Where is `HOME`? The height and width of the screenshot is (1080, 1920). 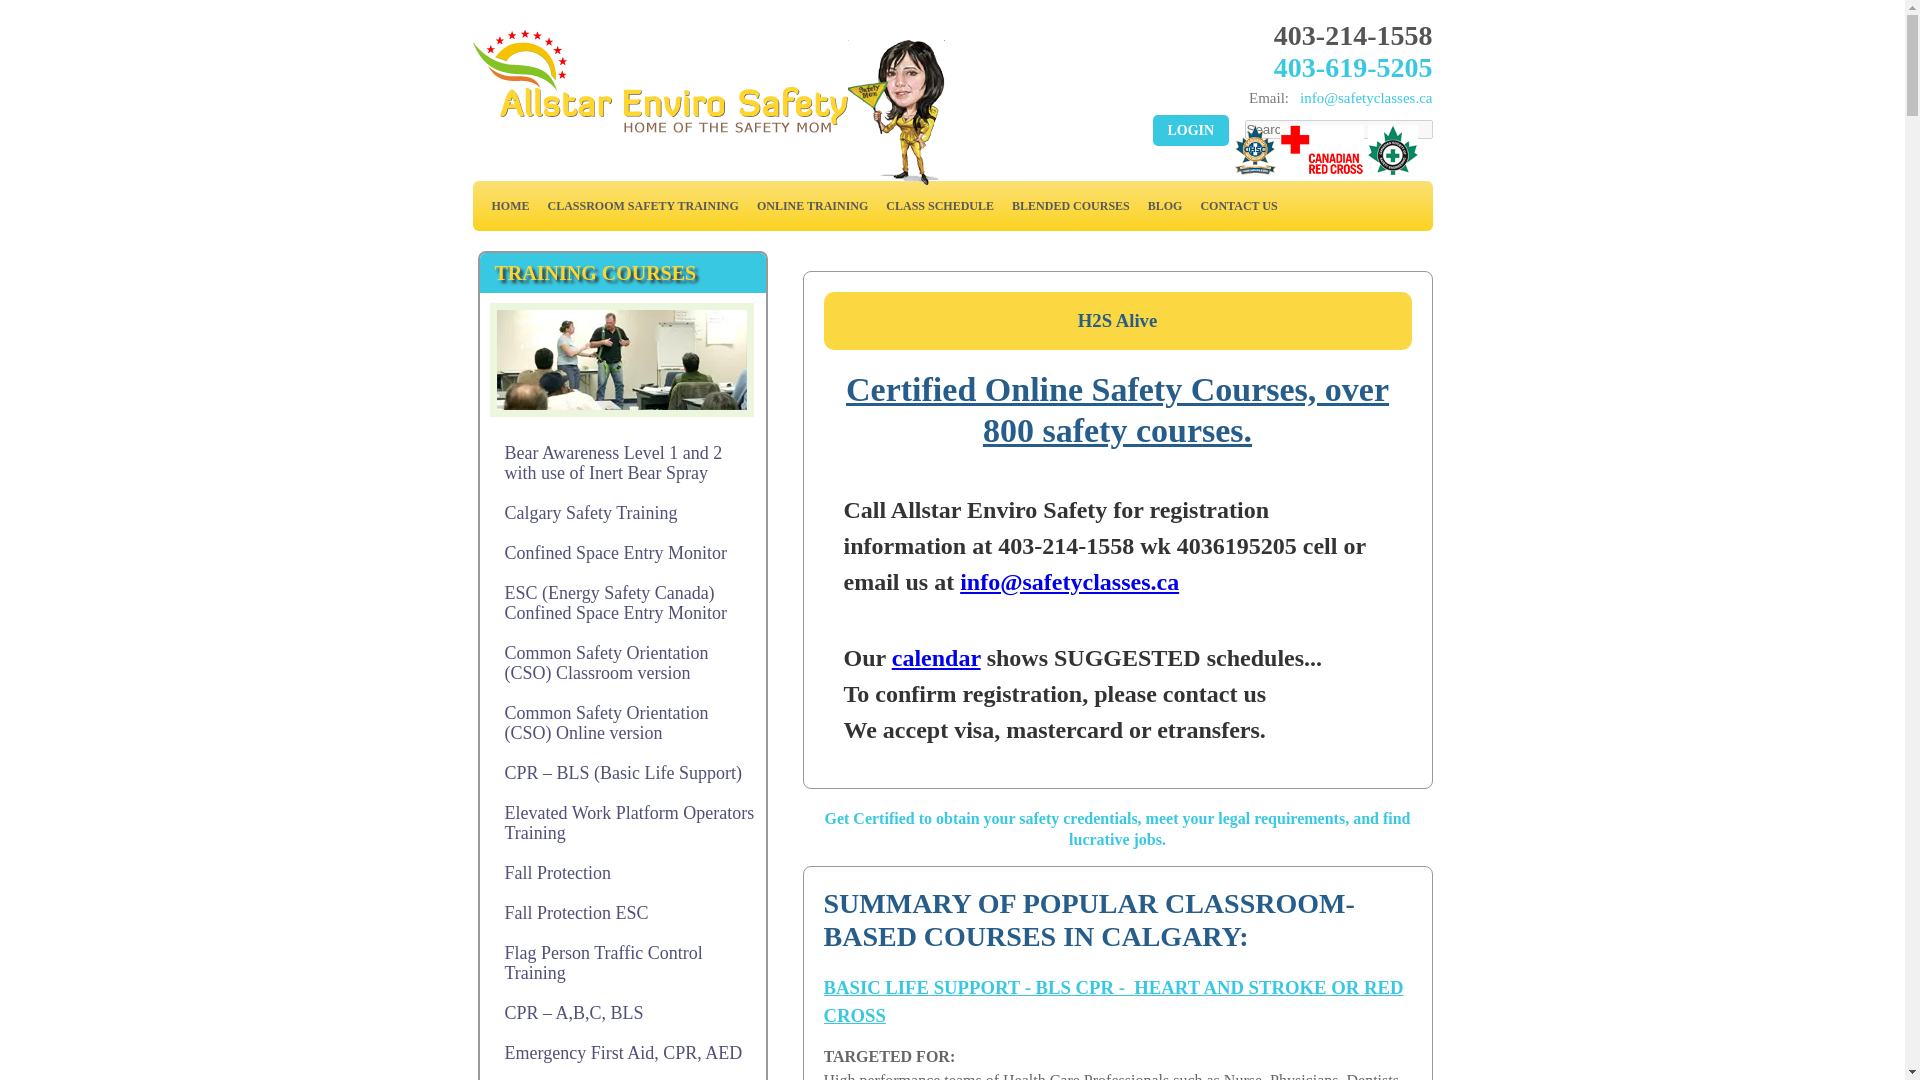 HOME is located at coordinates (509, 205).